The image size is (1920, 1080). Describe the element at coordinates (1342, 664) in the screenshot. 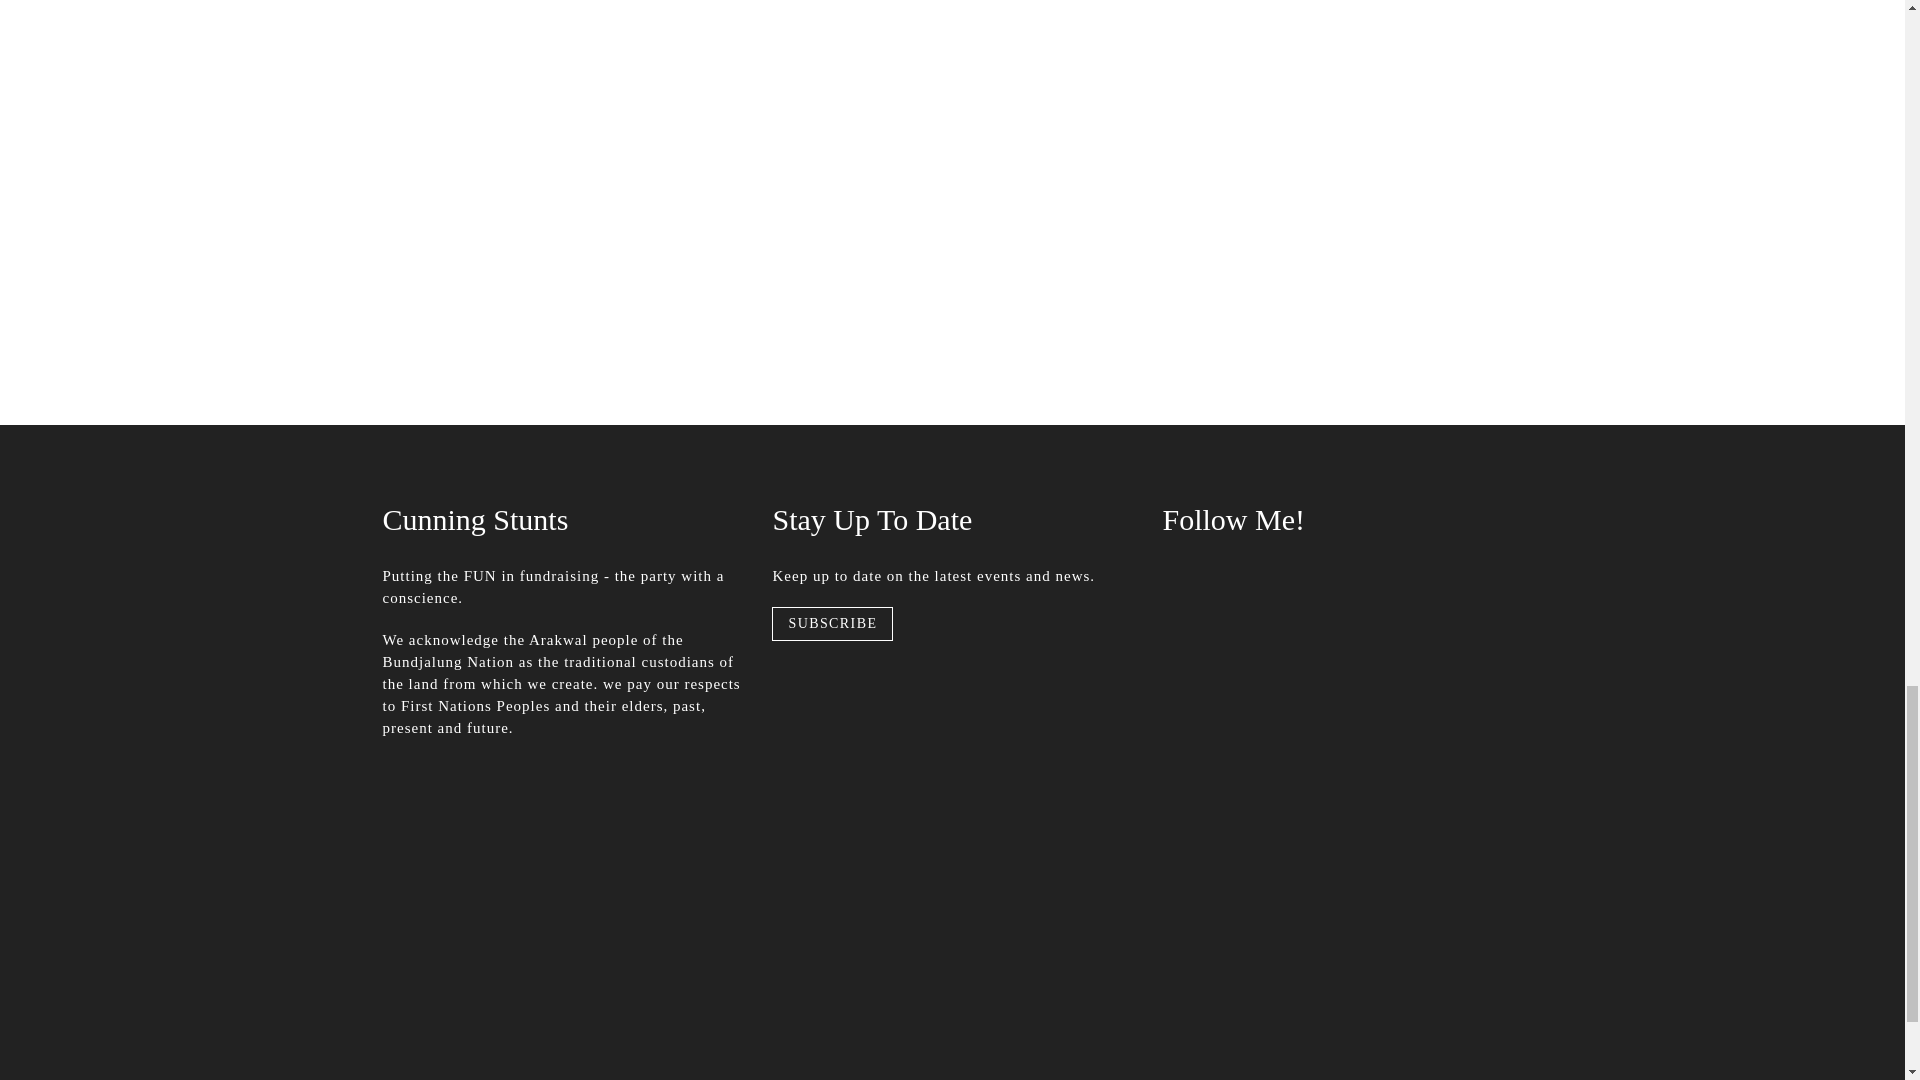

I see `Likebox Iframe` at that location.